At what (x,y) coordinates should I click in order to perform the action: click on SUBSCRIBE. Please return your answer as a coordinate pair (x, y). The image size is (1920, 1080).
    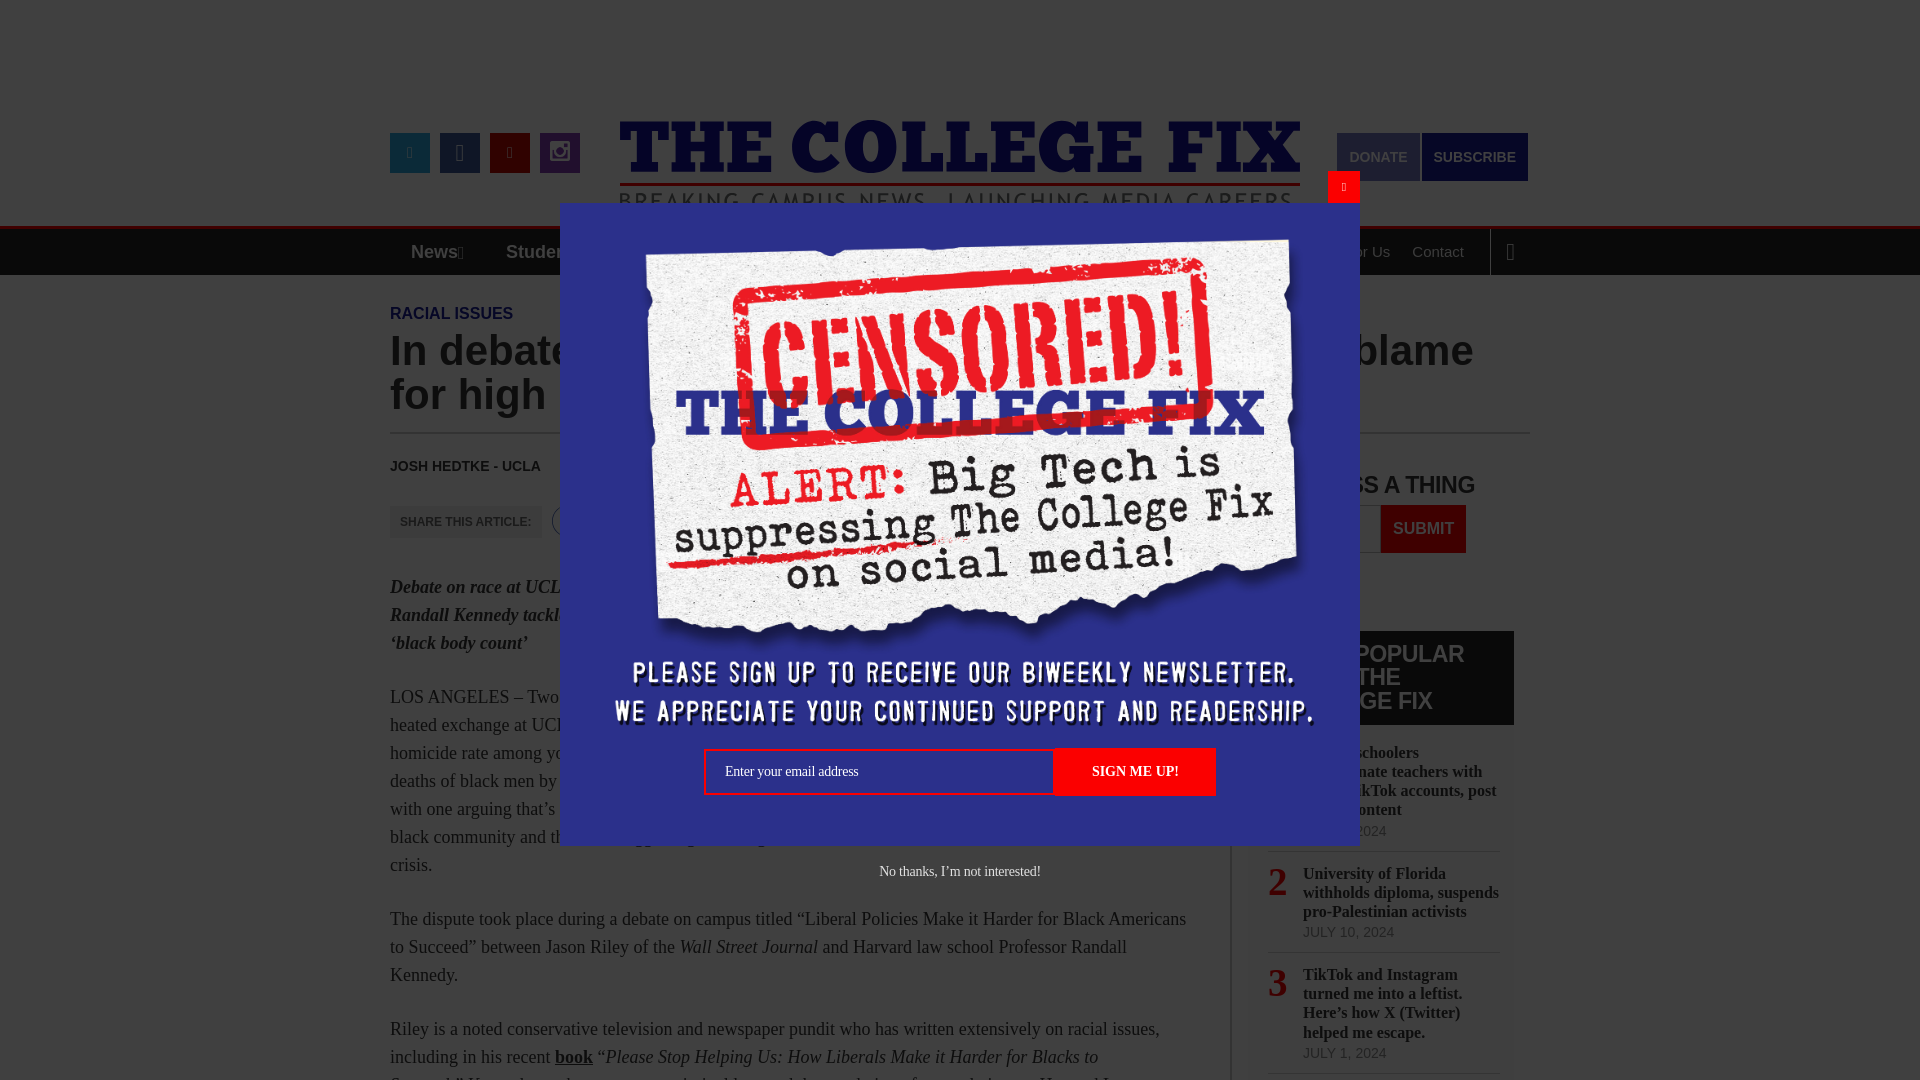
    Looking at the image, I should click on (1475, 156).